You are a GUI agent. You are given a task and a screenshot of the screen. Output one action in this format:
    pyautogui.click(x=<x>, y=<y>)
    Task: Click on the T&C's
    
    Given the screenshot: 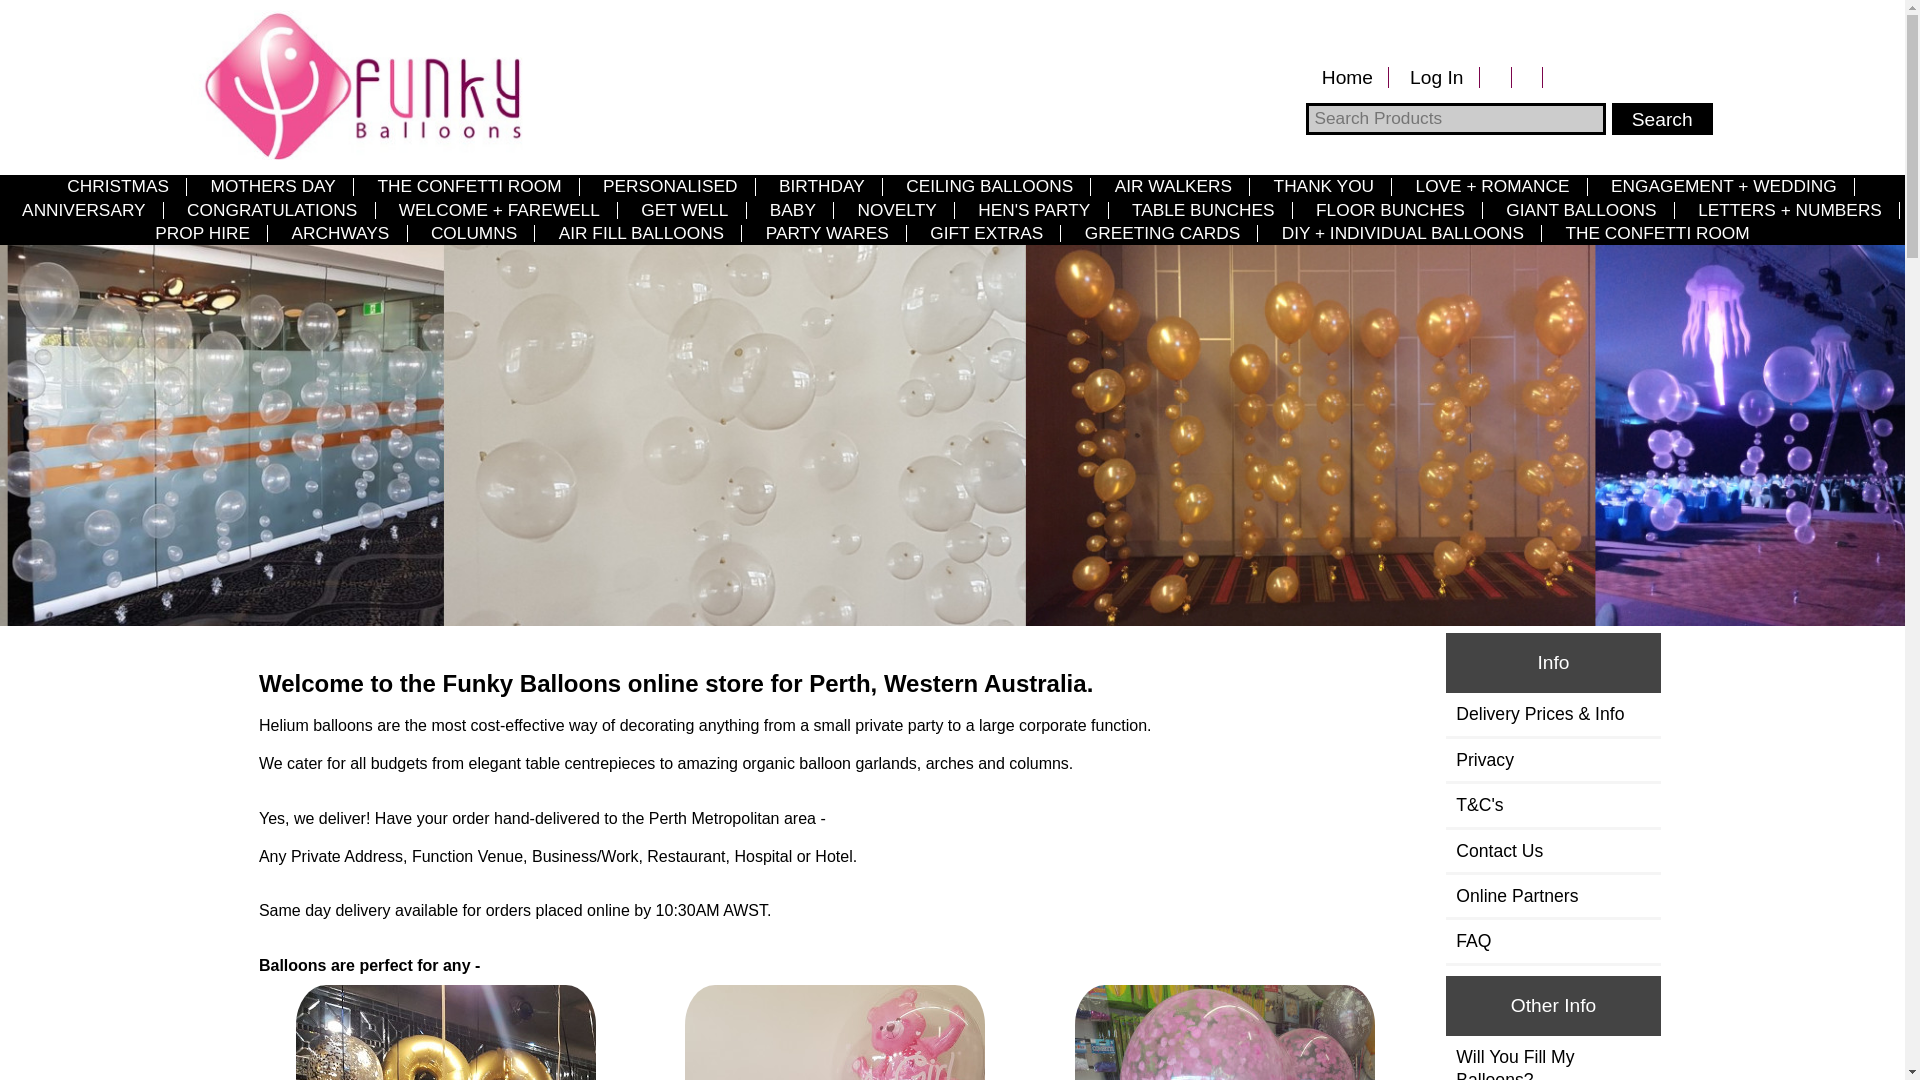 What is the action you would take?
    pyautogui.click(x=1554, y=805)
    